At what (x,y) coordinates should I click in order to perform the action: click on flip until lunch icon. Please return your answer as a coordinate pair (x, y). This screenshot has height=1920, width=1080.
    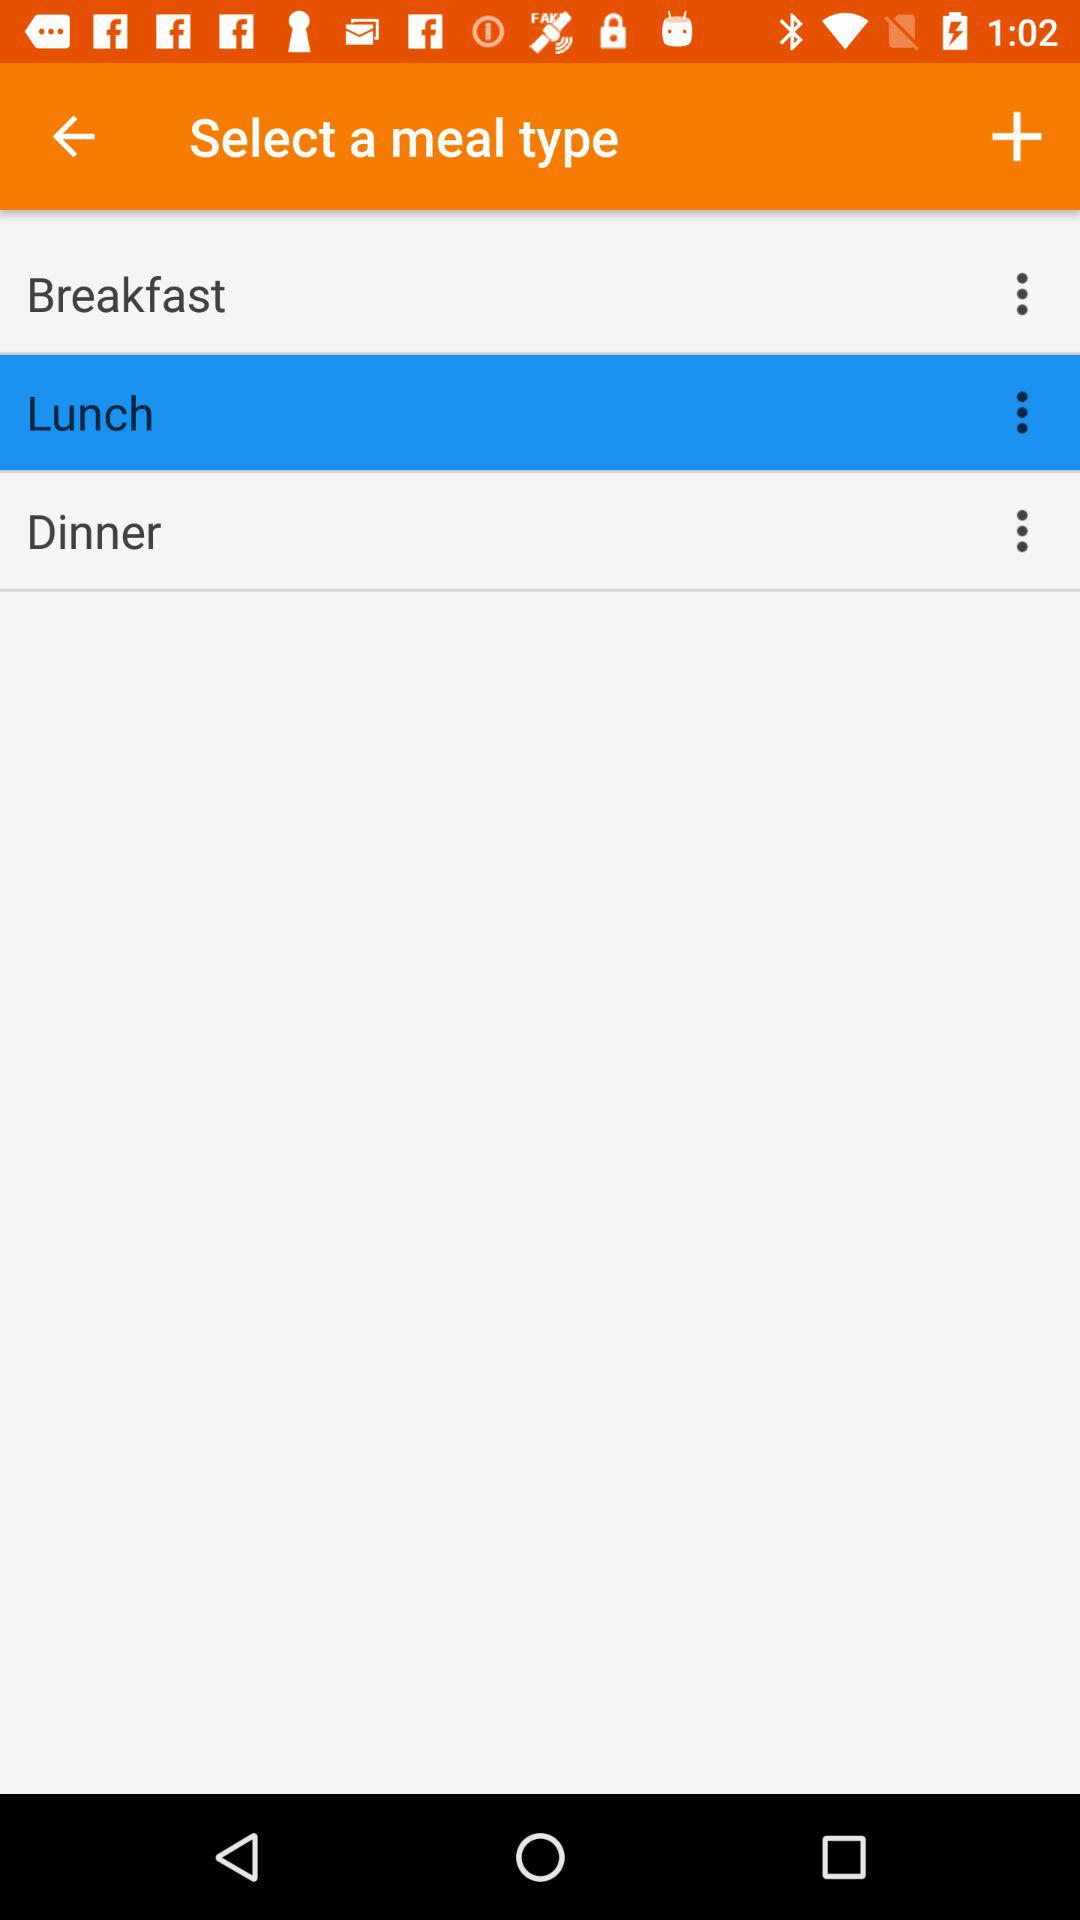
    Looking at the image, I should click on (495, 412).